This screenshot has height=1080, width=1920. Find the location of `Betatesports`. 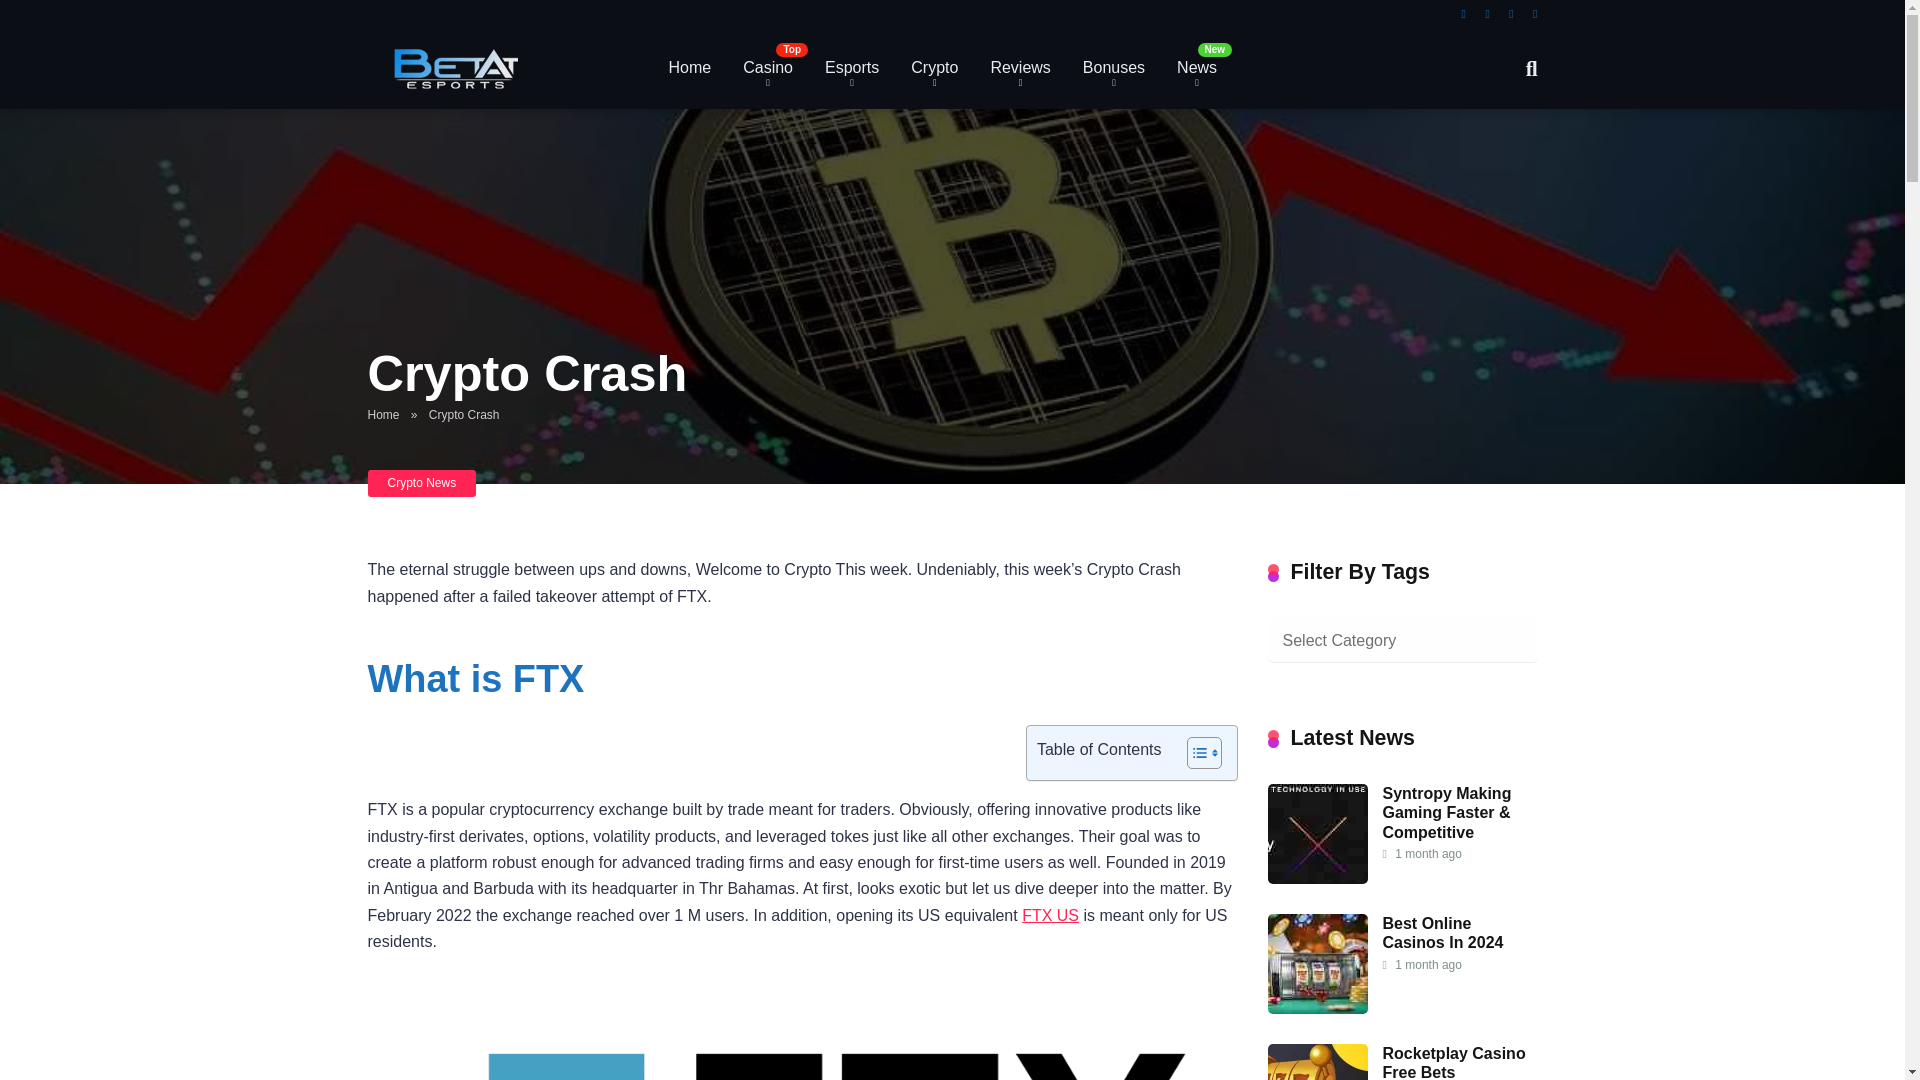

Betatesports is located at coordinates (454, 60).